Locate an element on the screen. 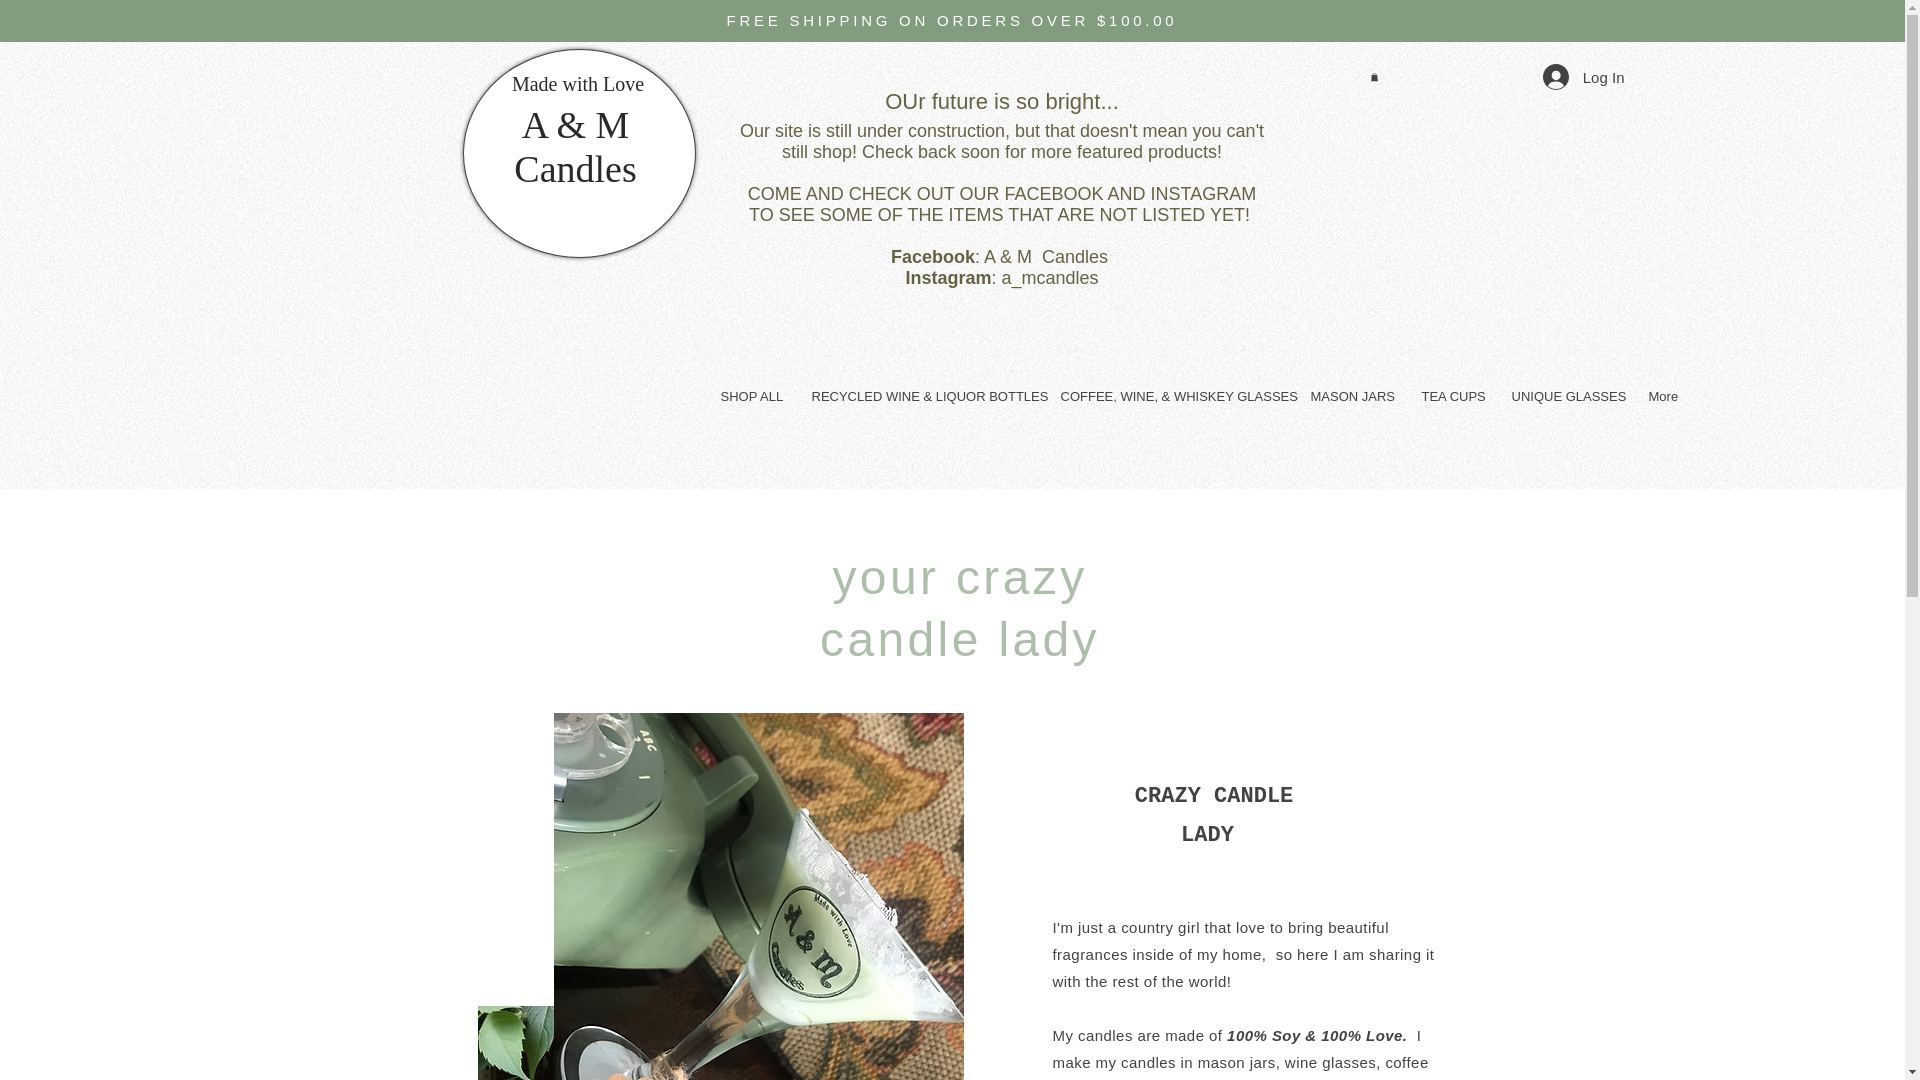 This screenshot has width=1920, height=1080. Log In is located at coordinates (1584, 77).